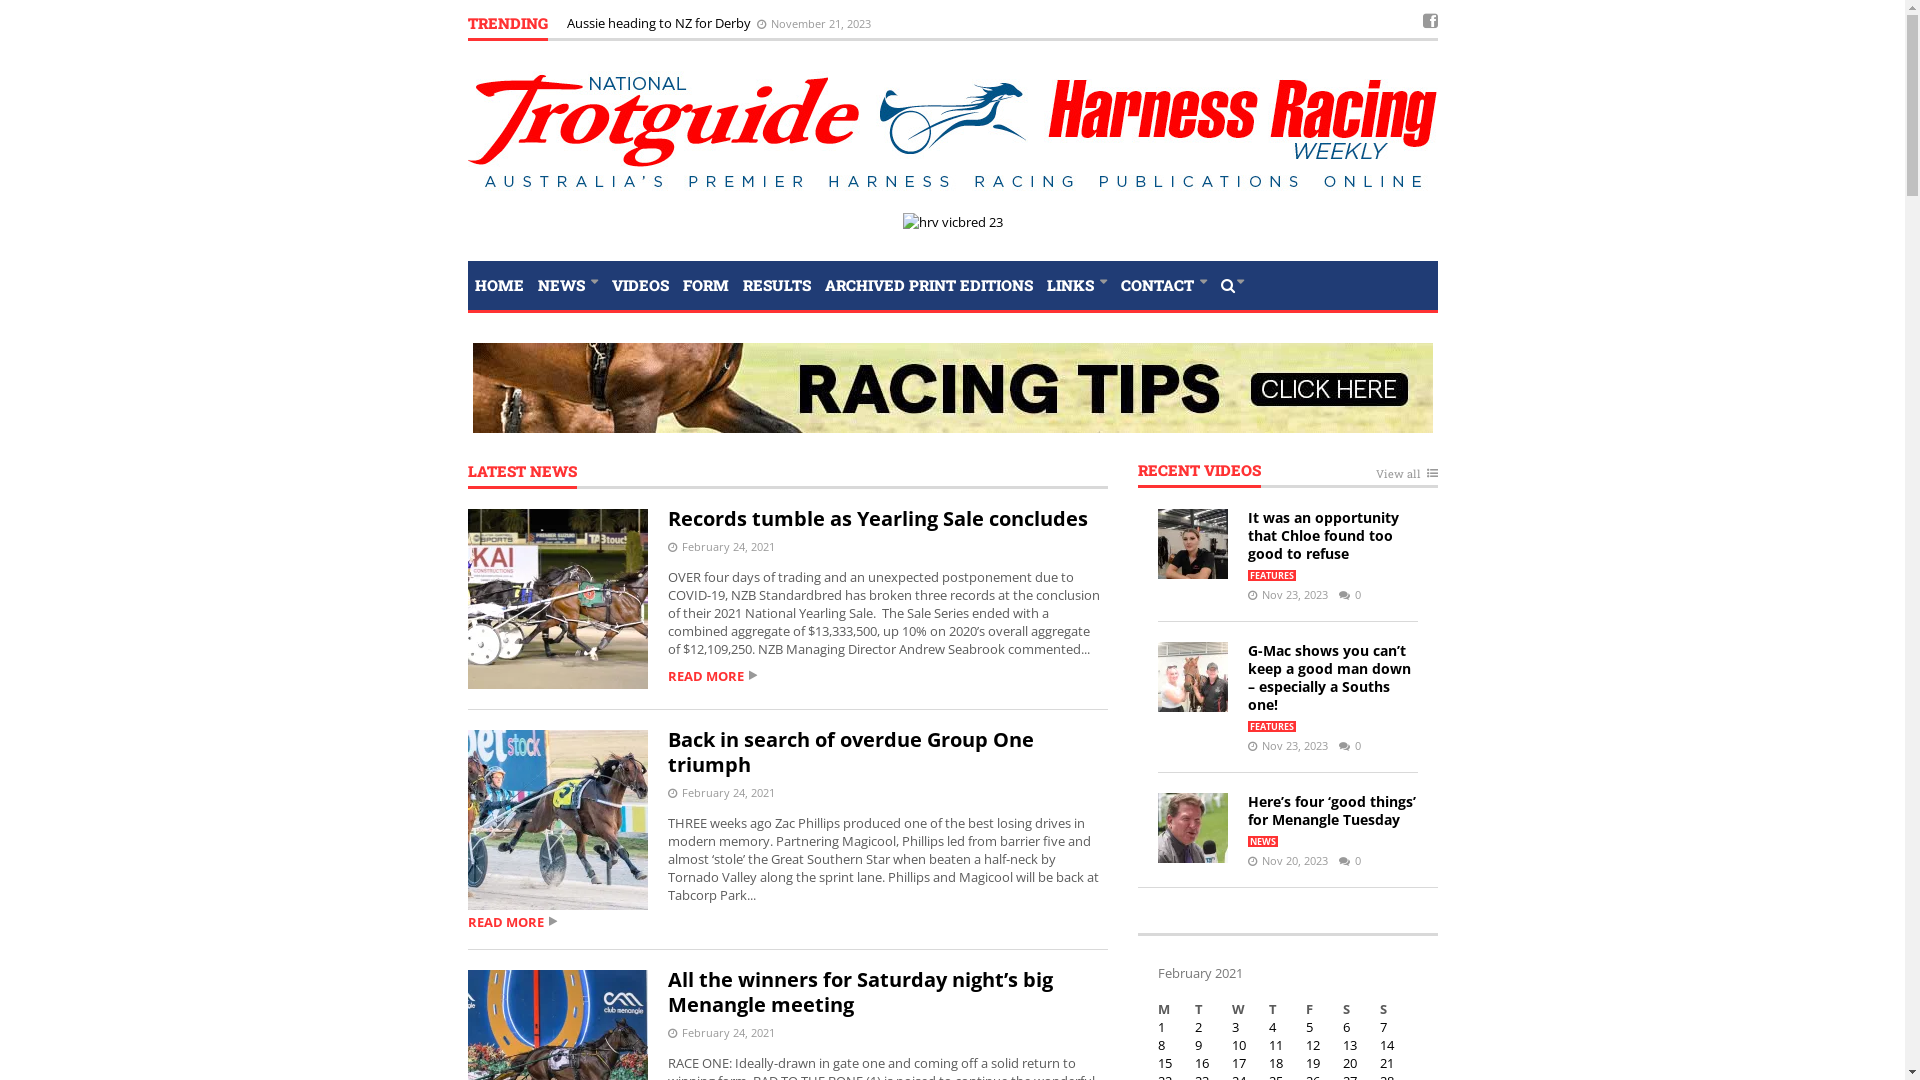 This screenshot has height=1080, width=1920. I want to click on It was an opportunity that Chloe found too good to refuse, so click(1324, 536).